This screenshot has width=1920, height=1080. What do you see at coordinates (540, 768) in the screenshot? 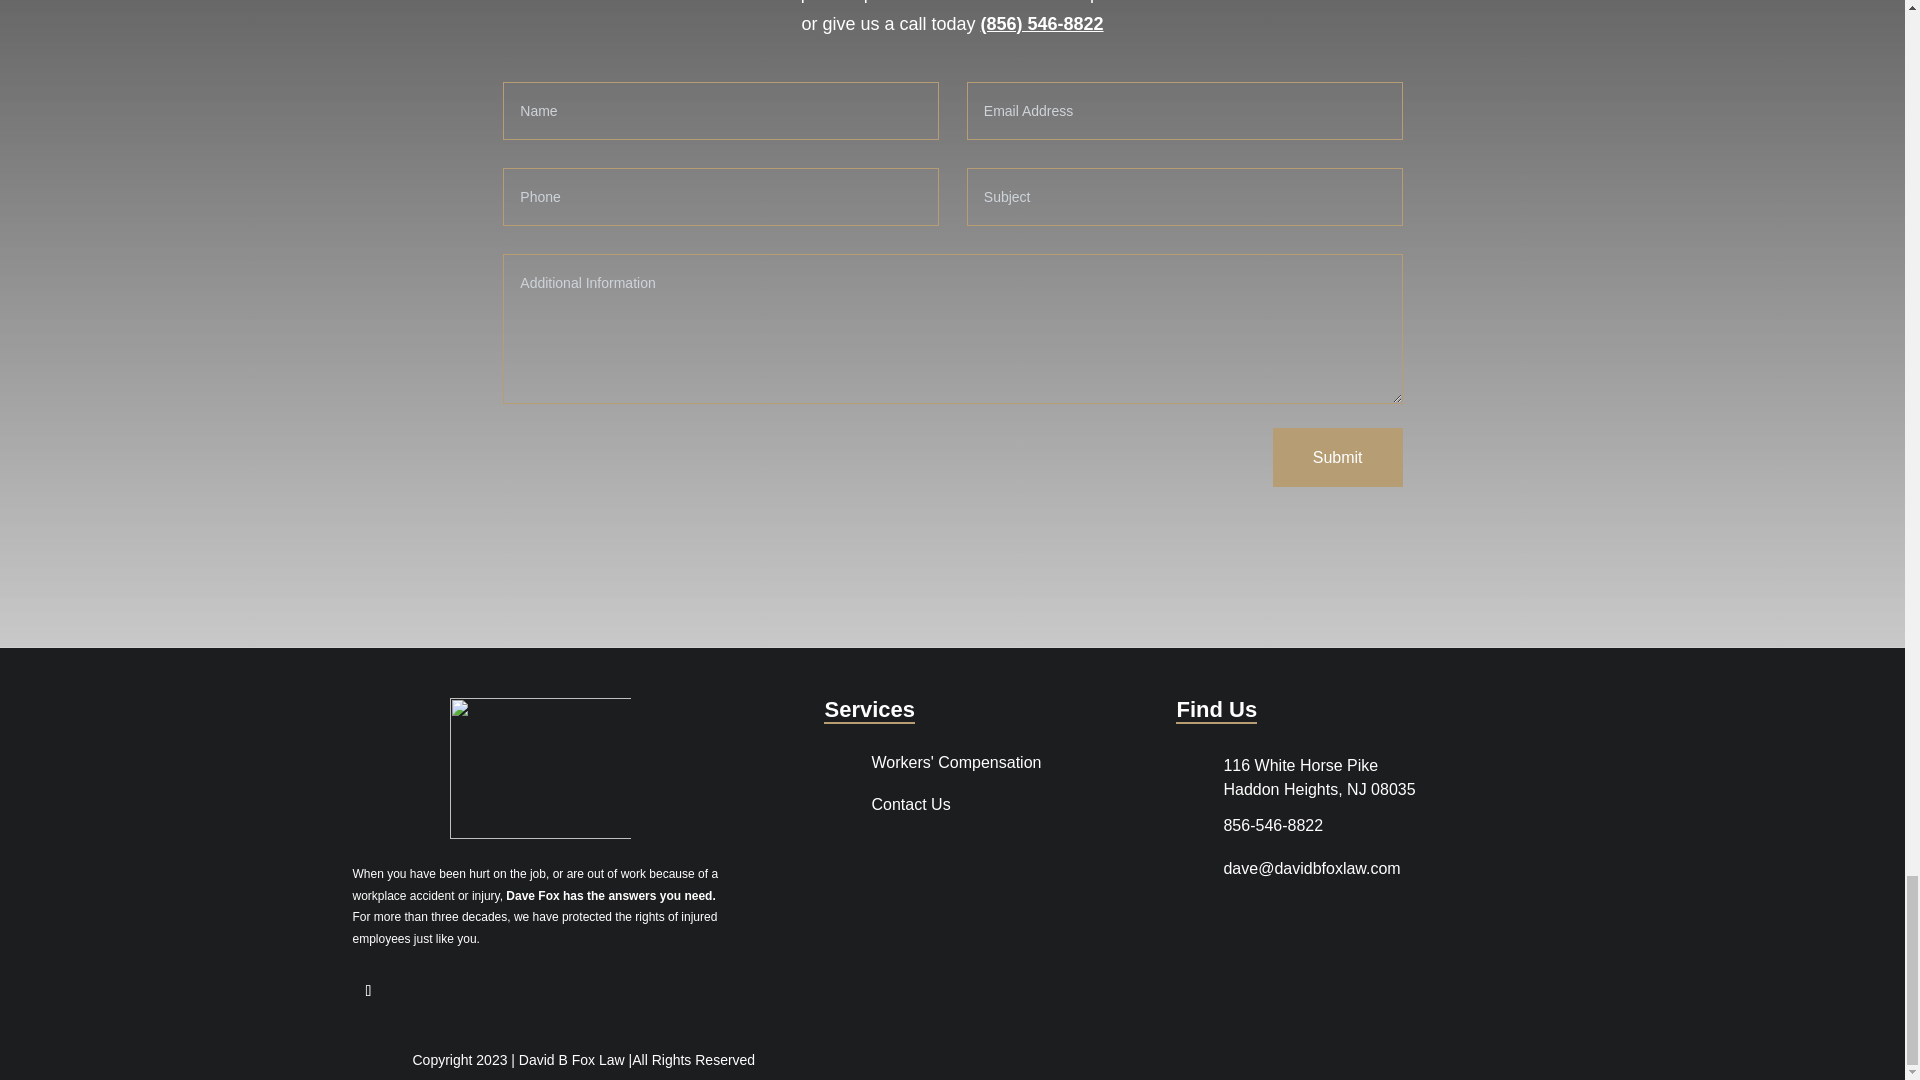
I see `david fox` at bounding box center [540, 768].